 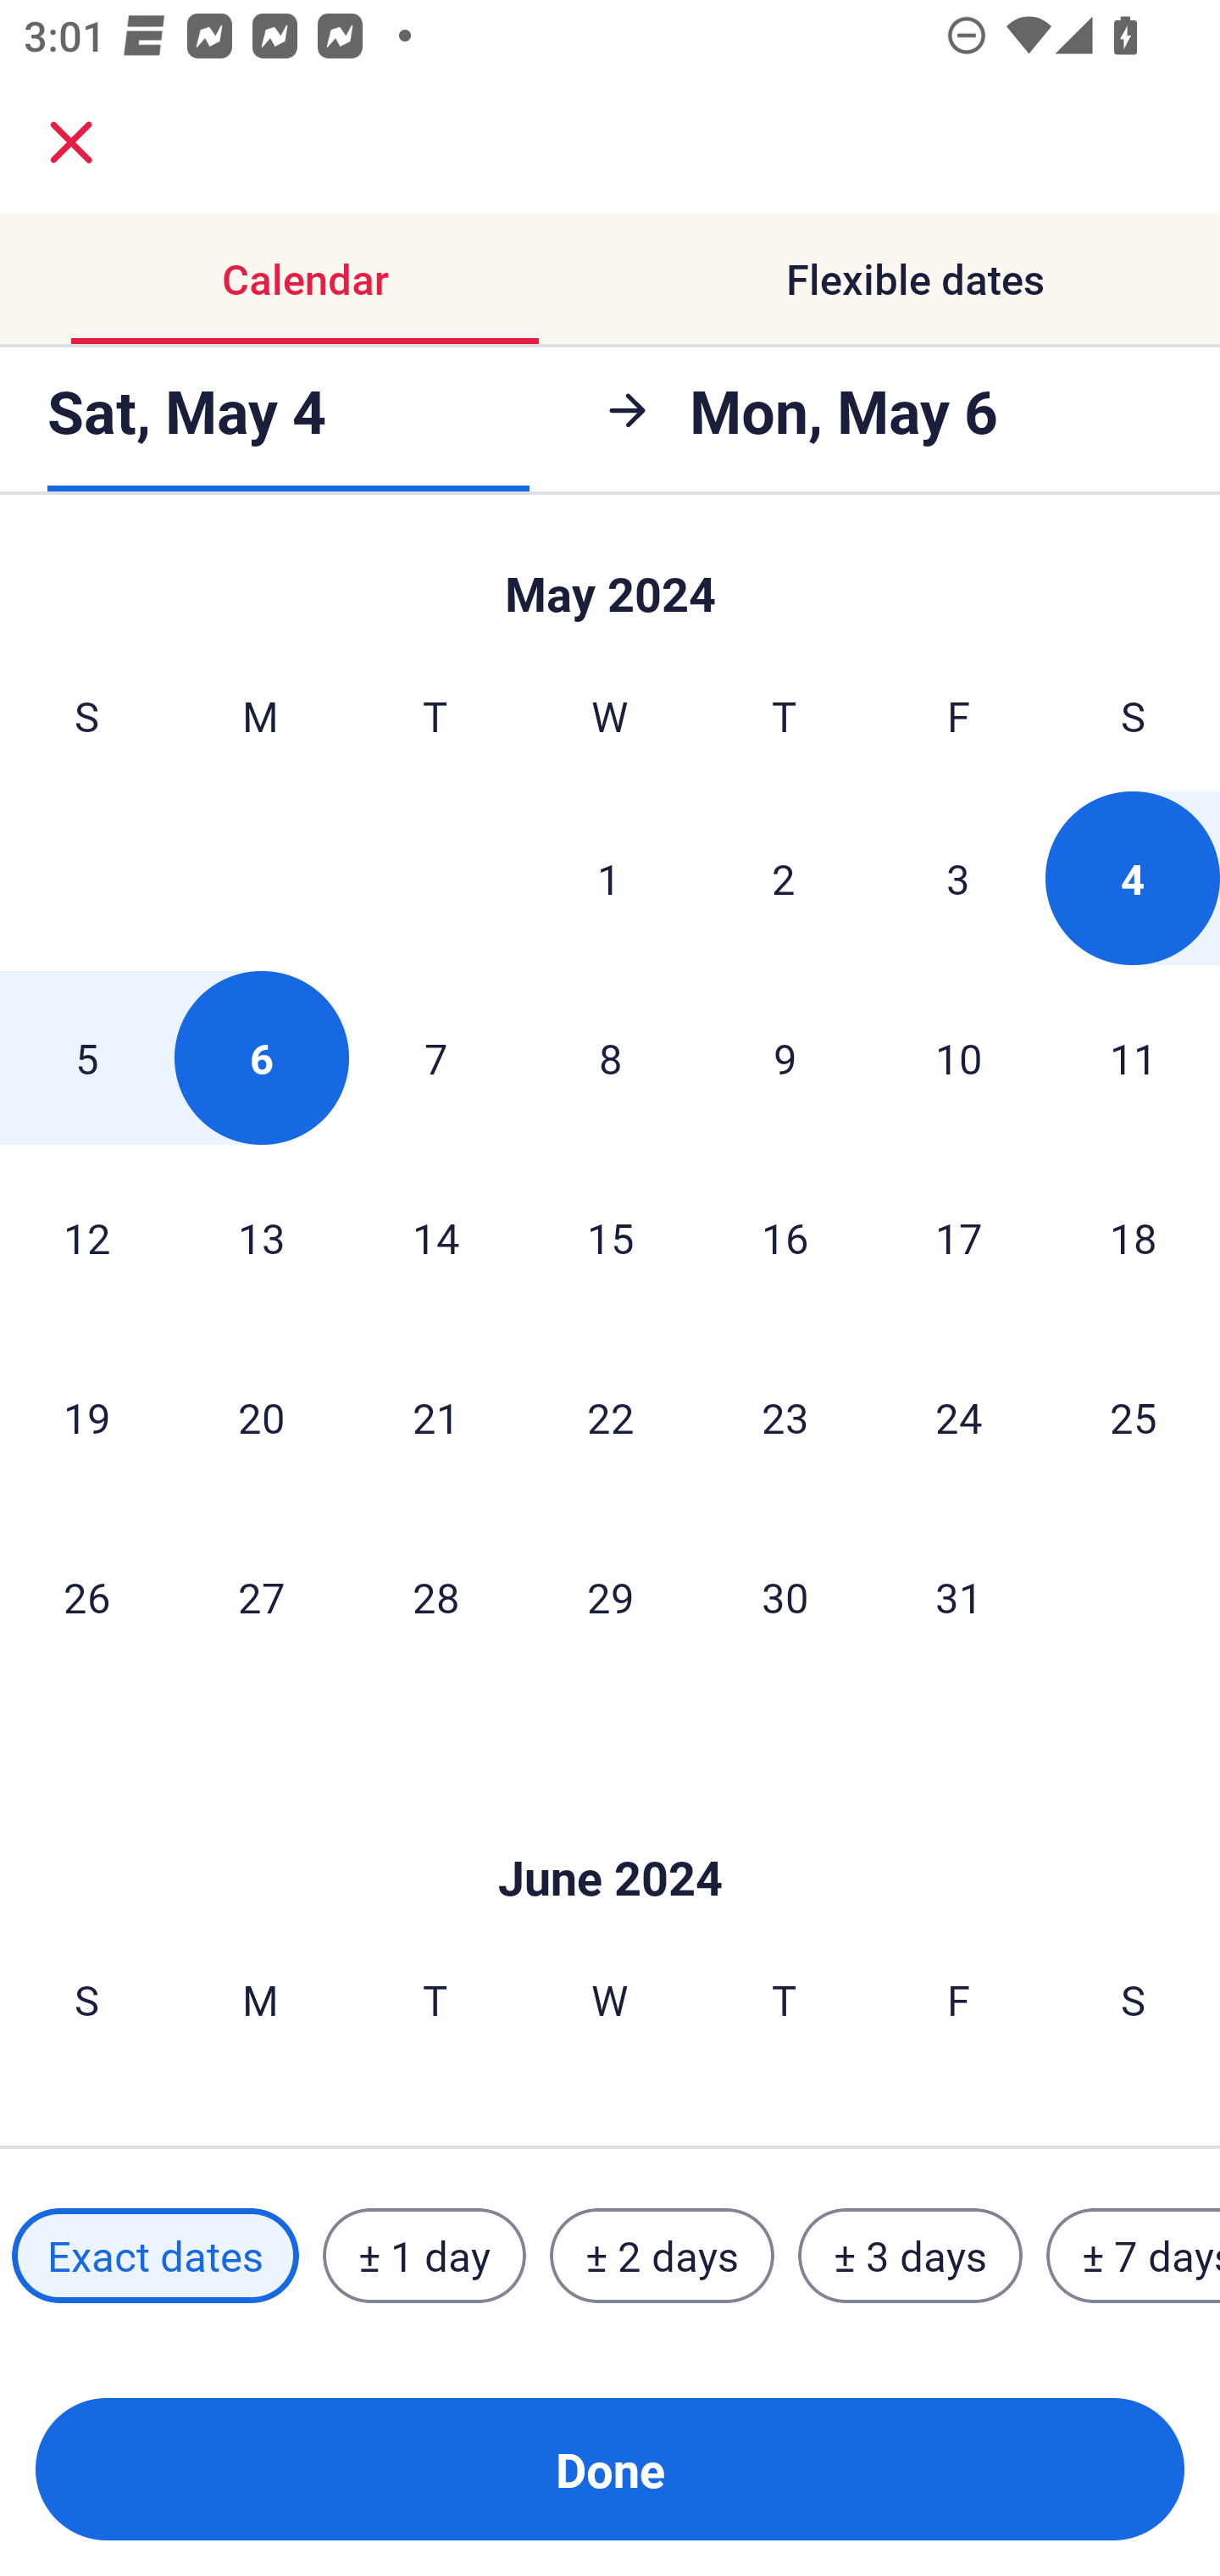 What do you see at coordinates (959, 1596) in the screenshot?
I see `31 Friday, May 31, 2024` at bounding box center [959, 1596].